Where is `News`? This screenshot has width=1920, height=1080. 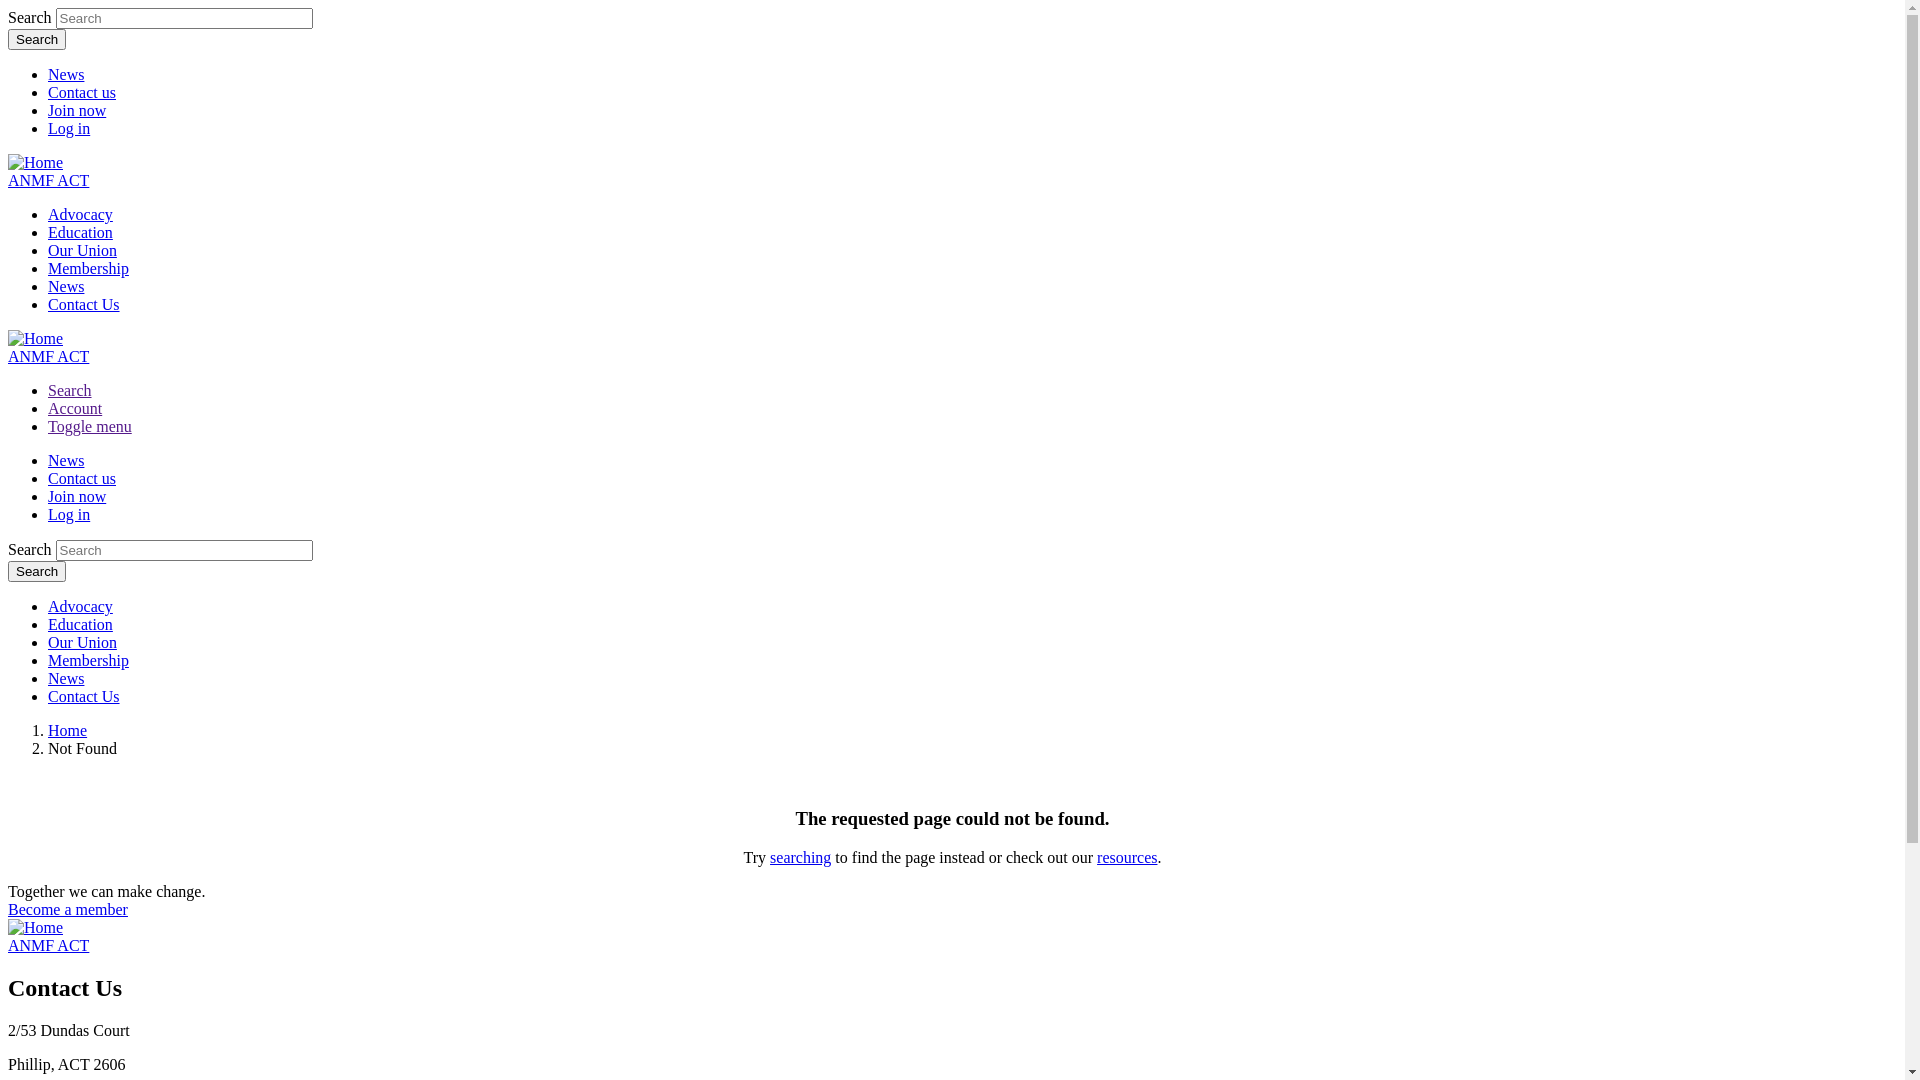 News is located at coordinates (66, 678).